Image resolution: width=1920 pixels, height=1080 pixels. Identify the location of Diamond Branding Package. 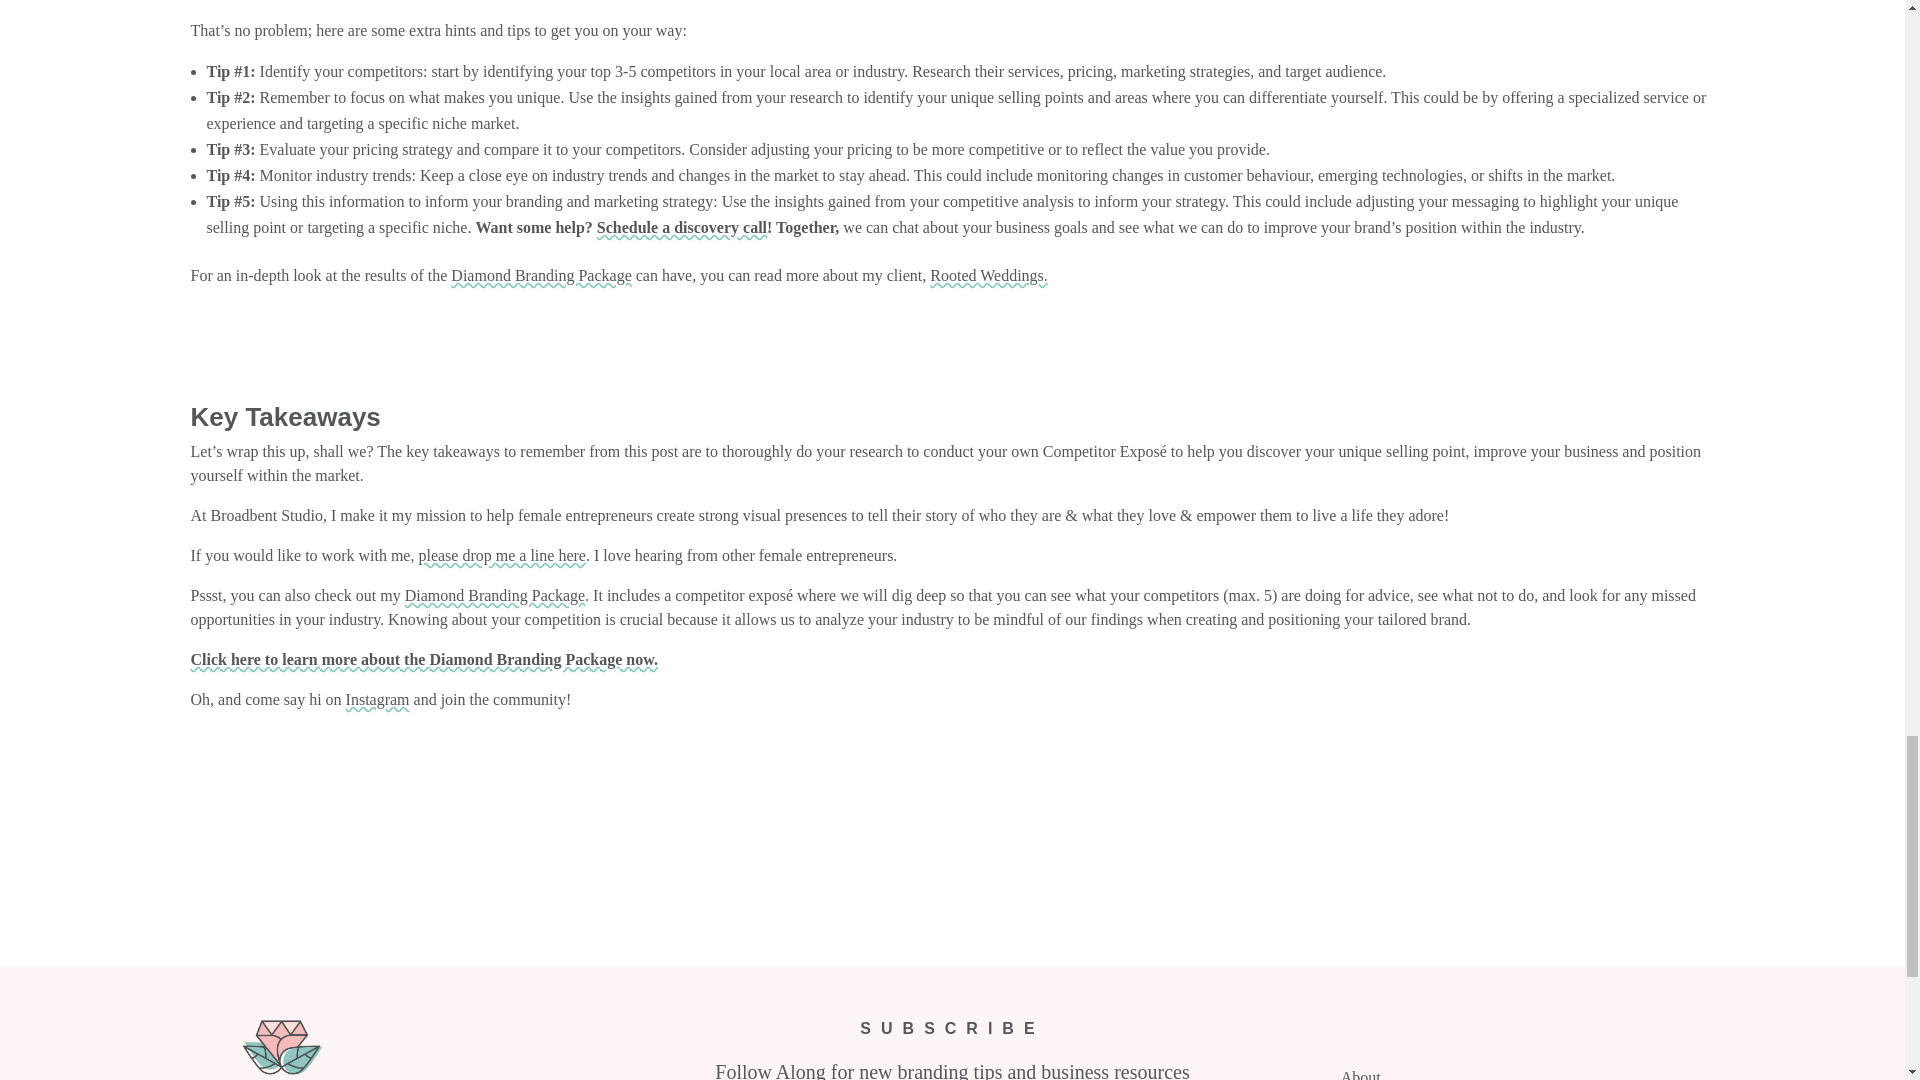
(495, 595).